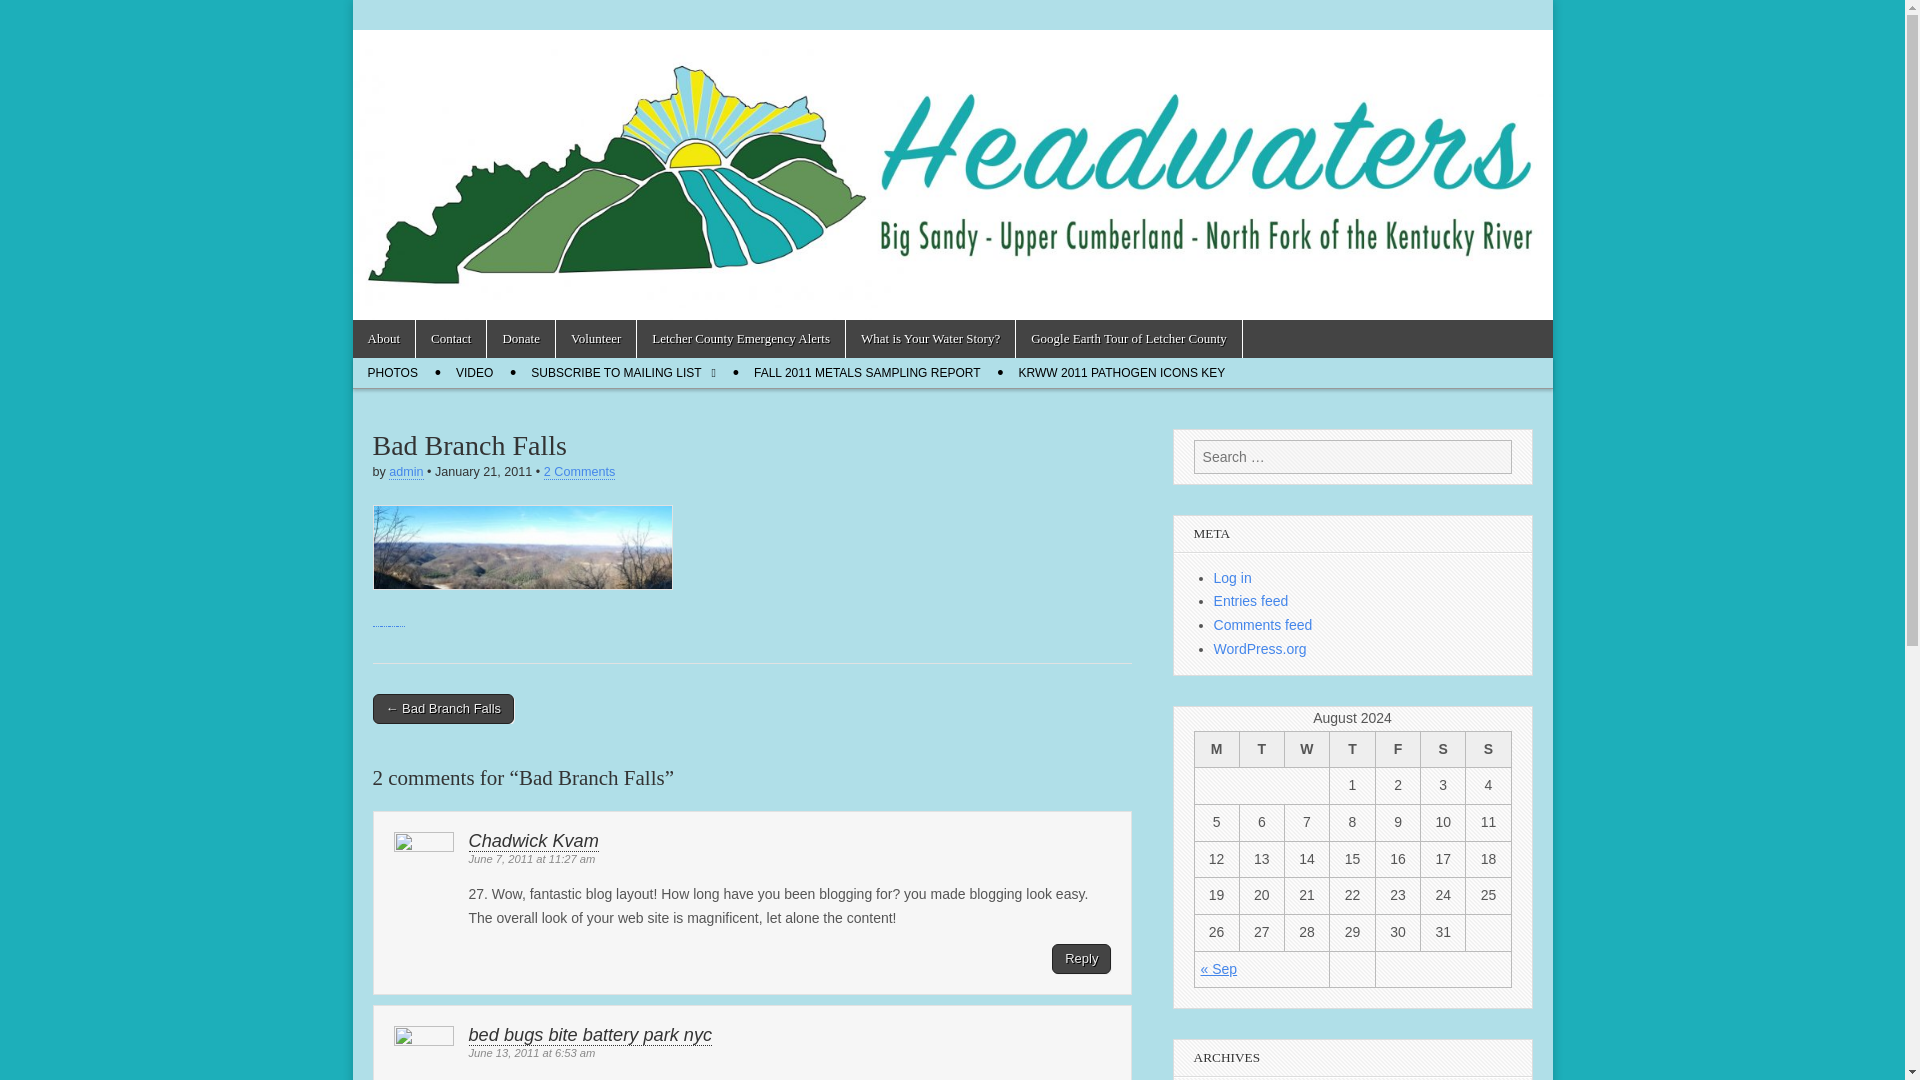  What do you see at coordinates (532, 841) in the screenshot?
I see `Chadwick Kvam` at bounding box center [532, 841].